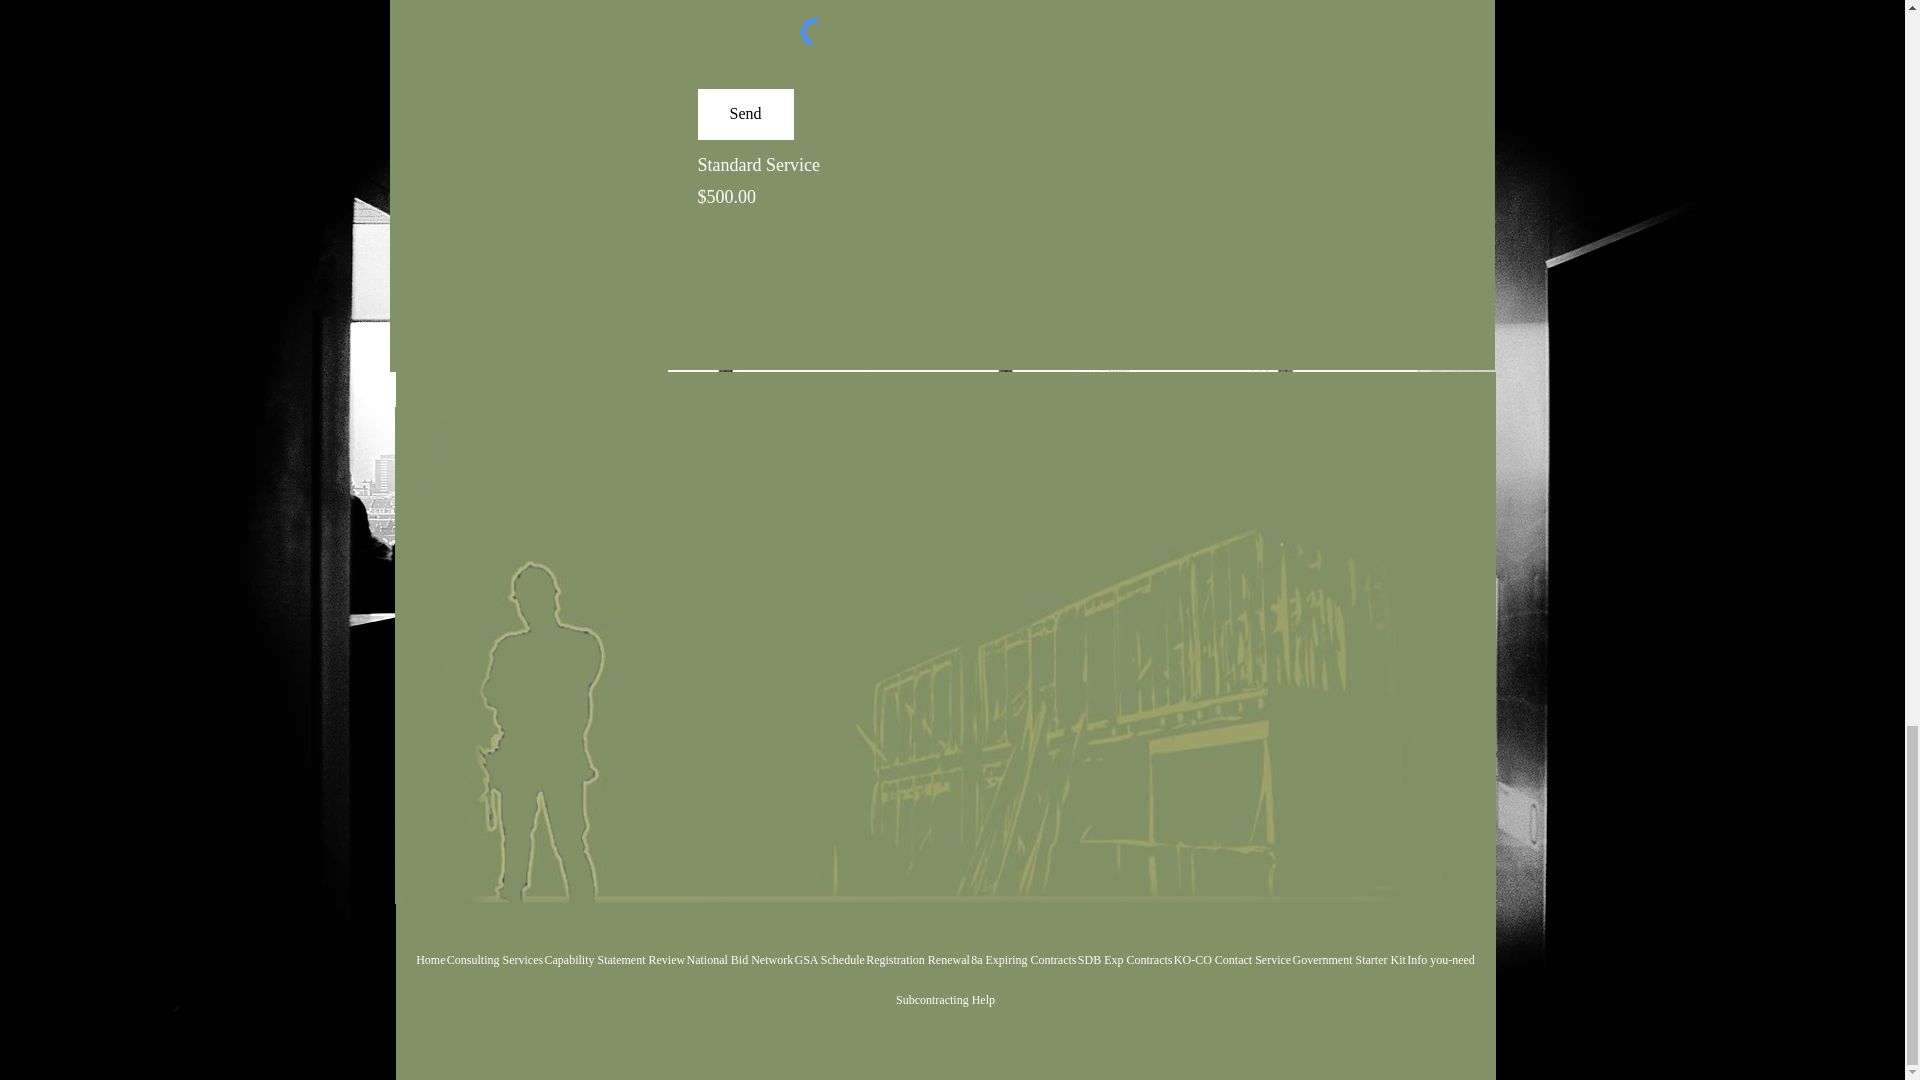 This screenshot has height=1080, width=1920. Describe the element at coordinates (830, 959) in the screenshot. I see `GSA Schedule` at that location.